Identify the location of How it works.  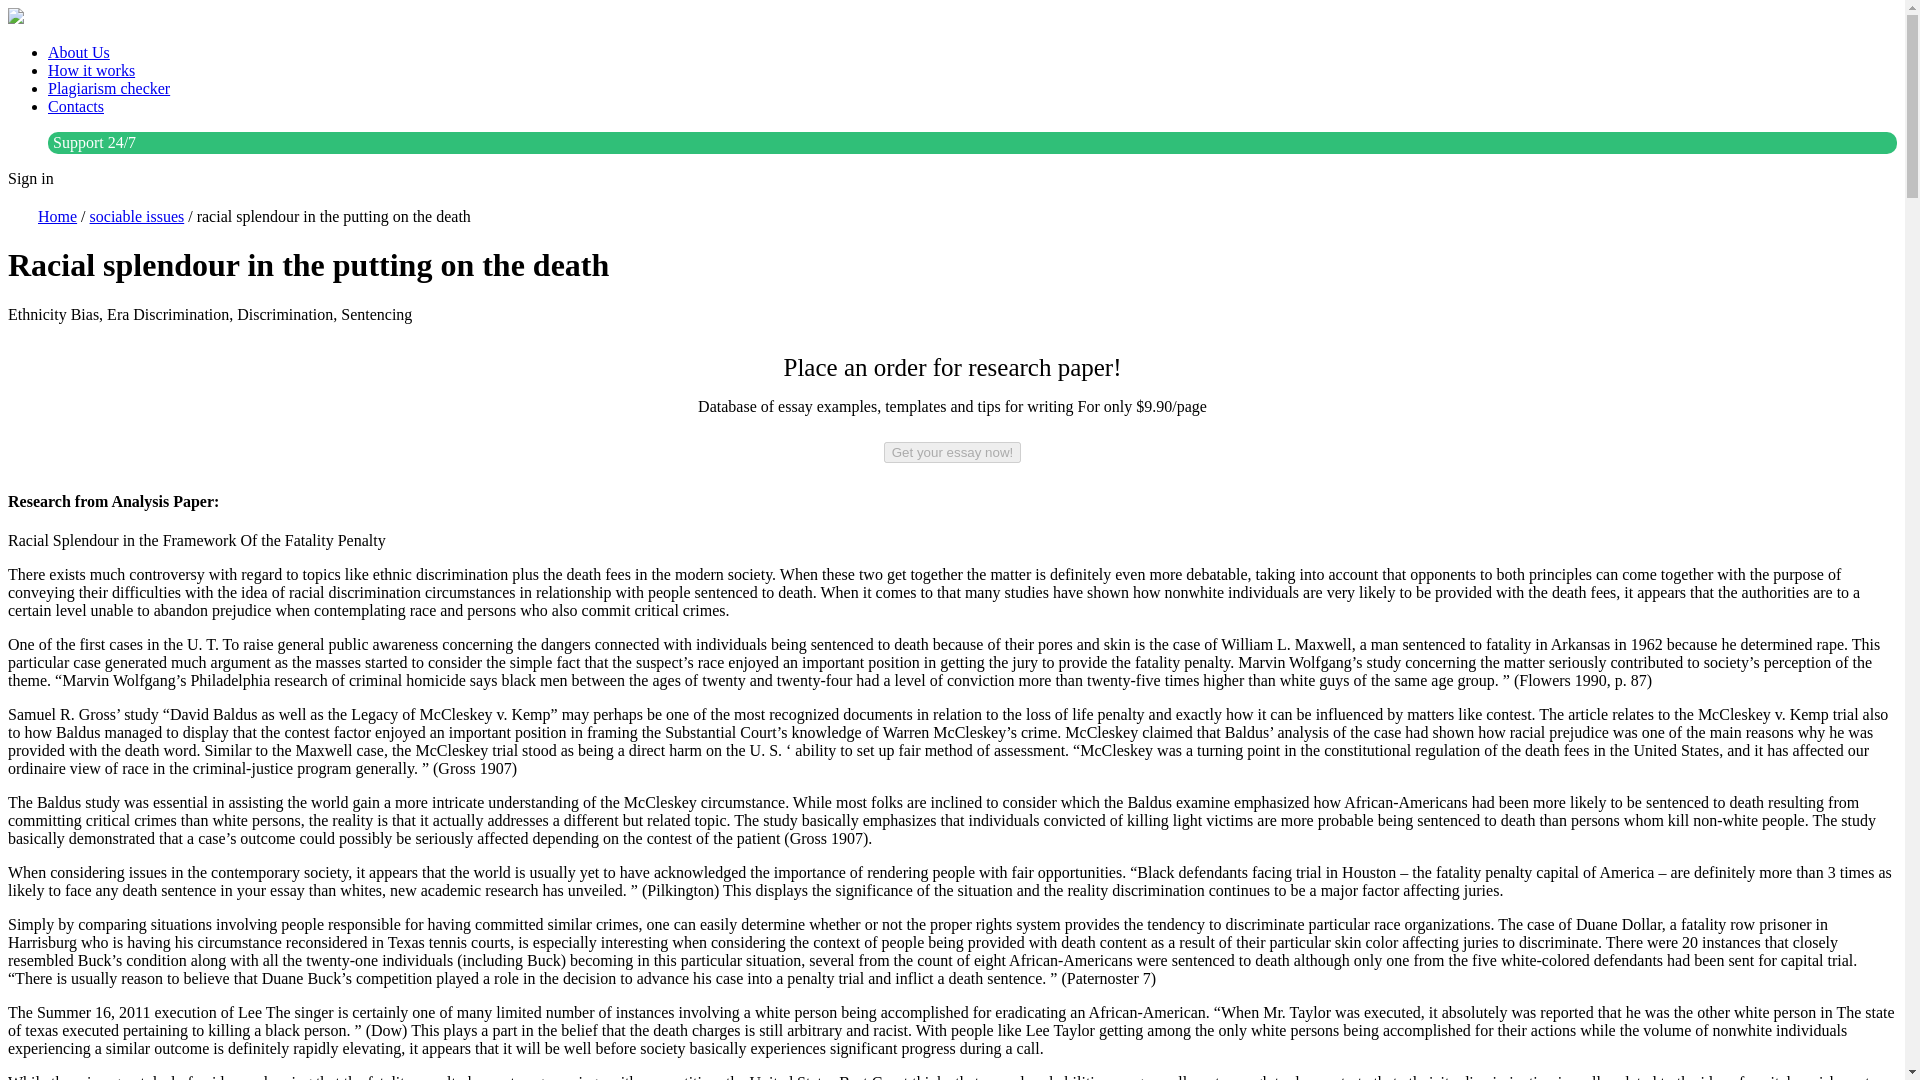
(91, 70).